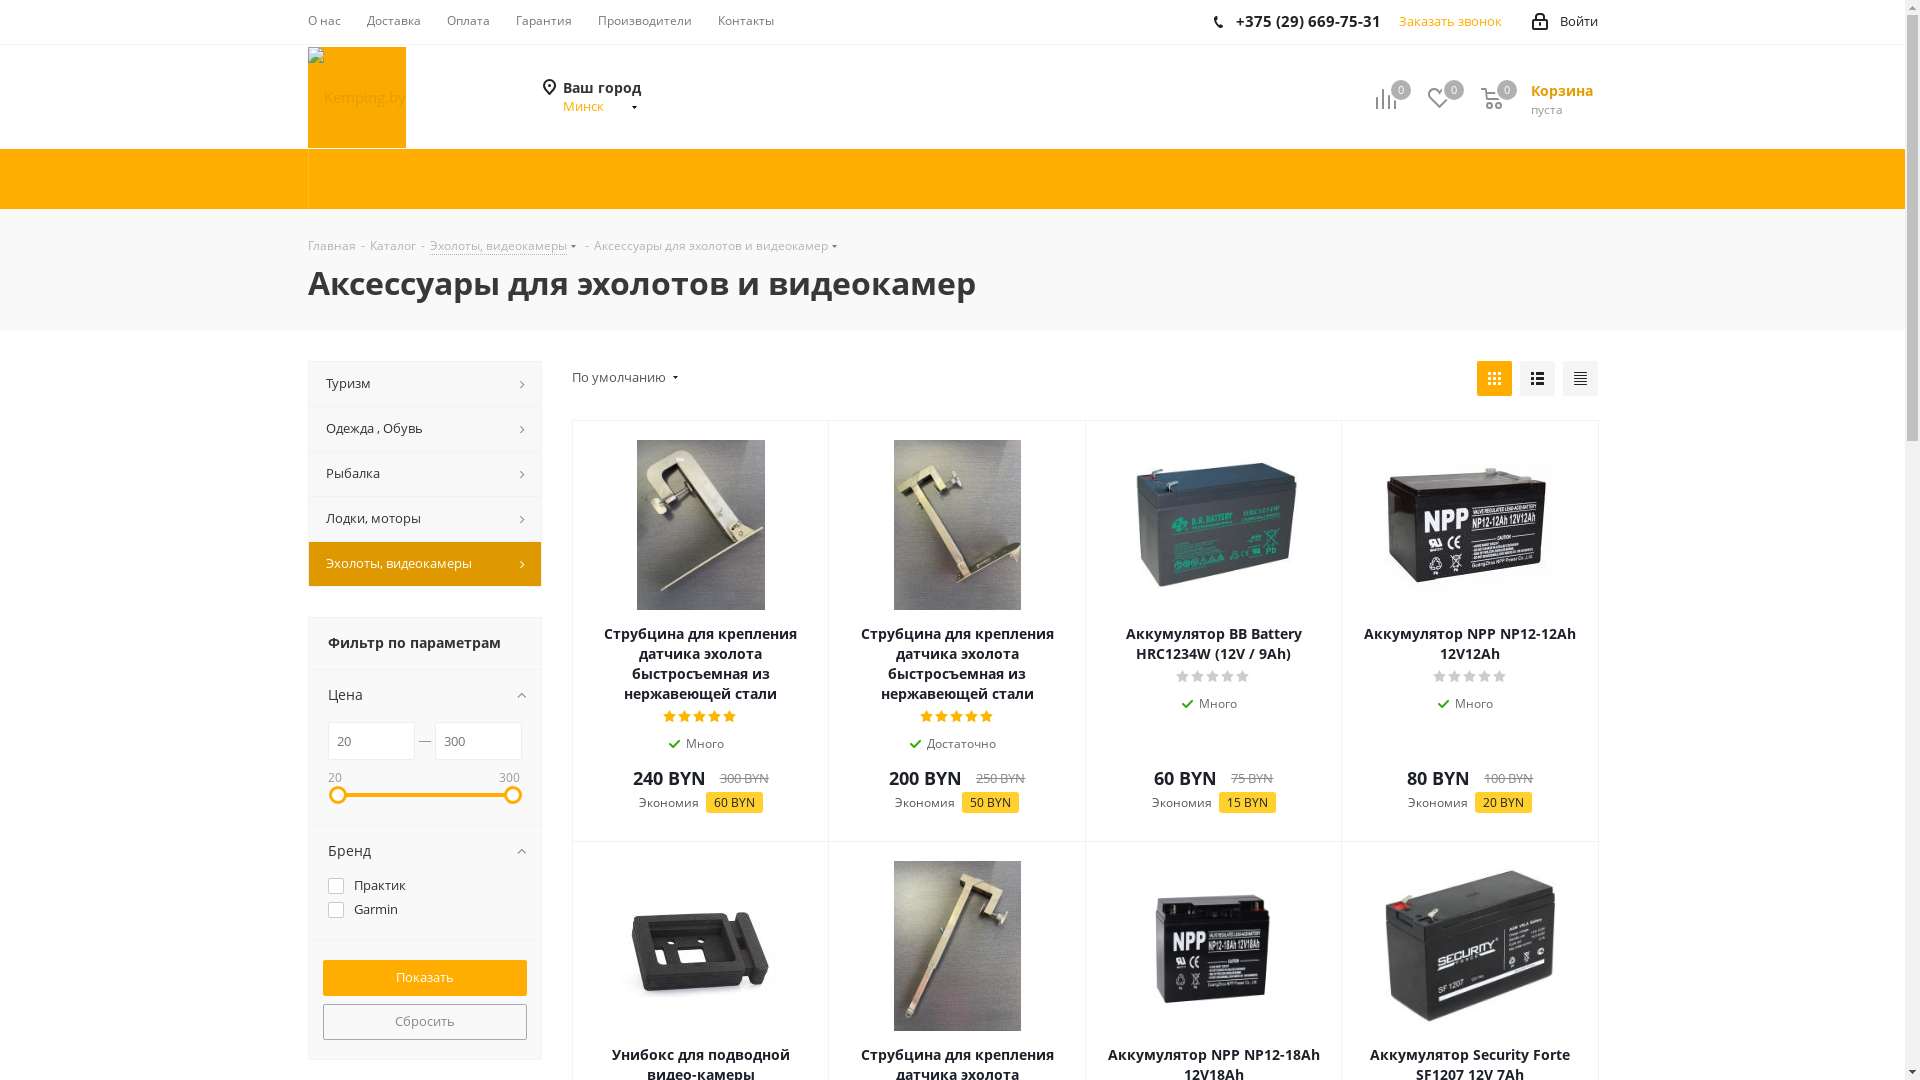 Image resolution: width=1920 pixels, height=1080 pixels. Describe the element at coordinates (1486, 677) in the screenshot. I see `4` at that location.